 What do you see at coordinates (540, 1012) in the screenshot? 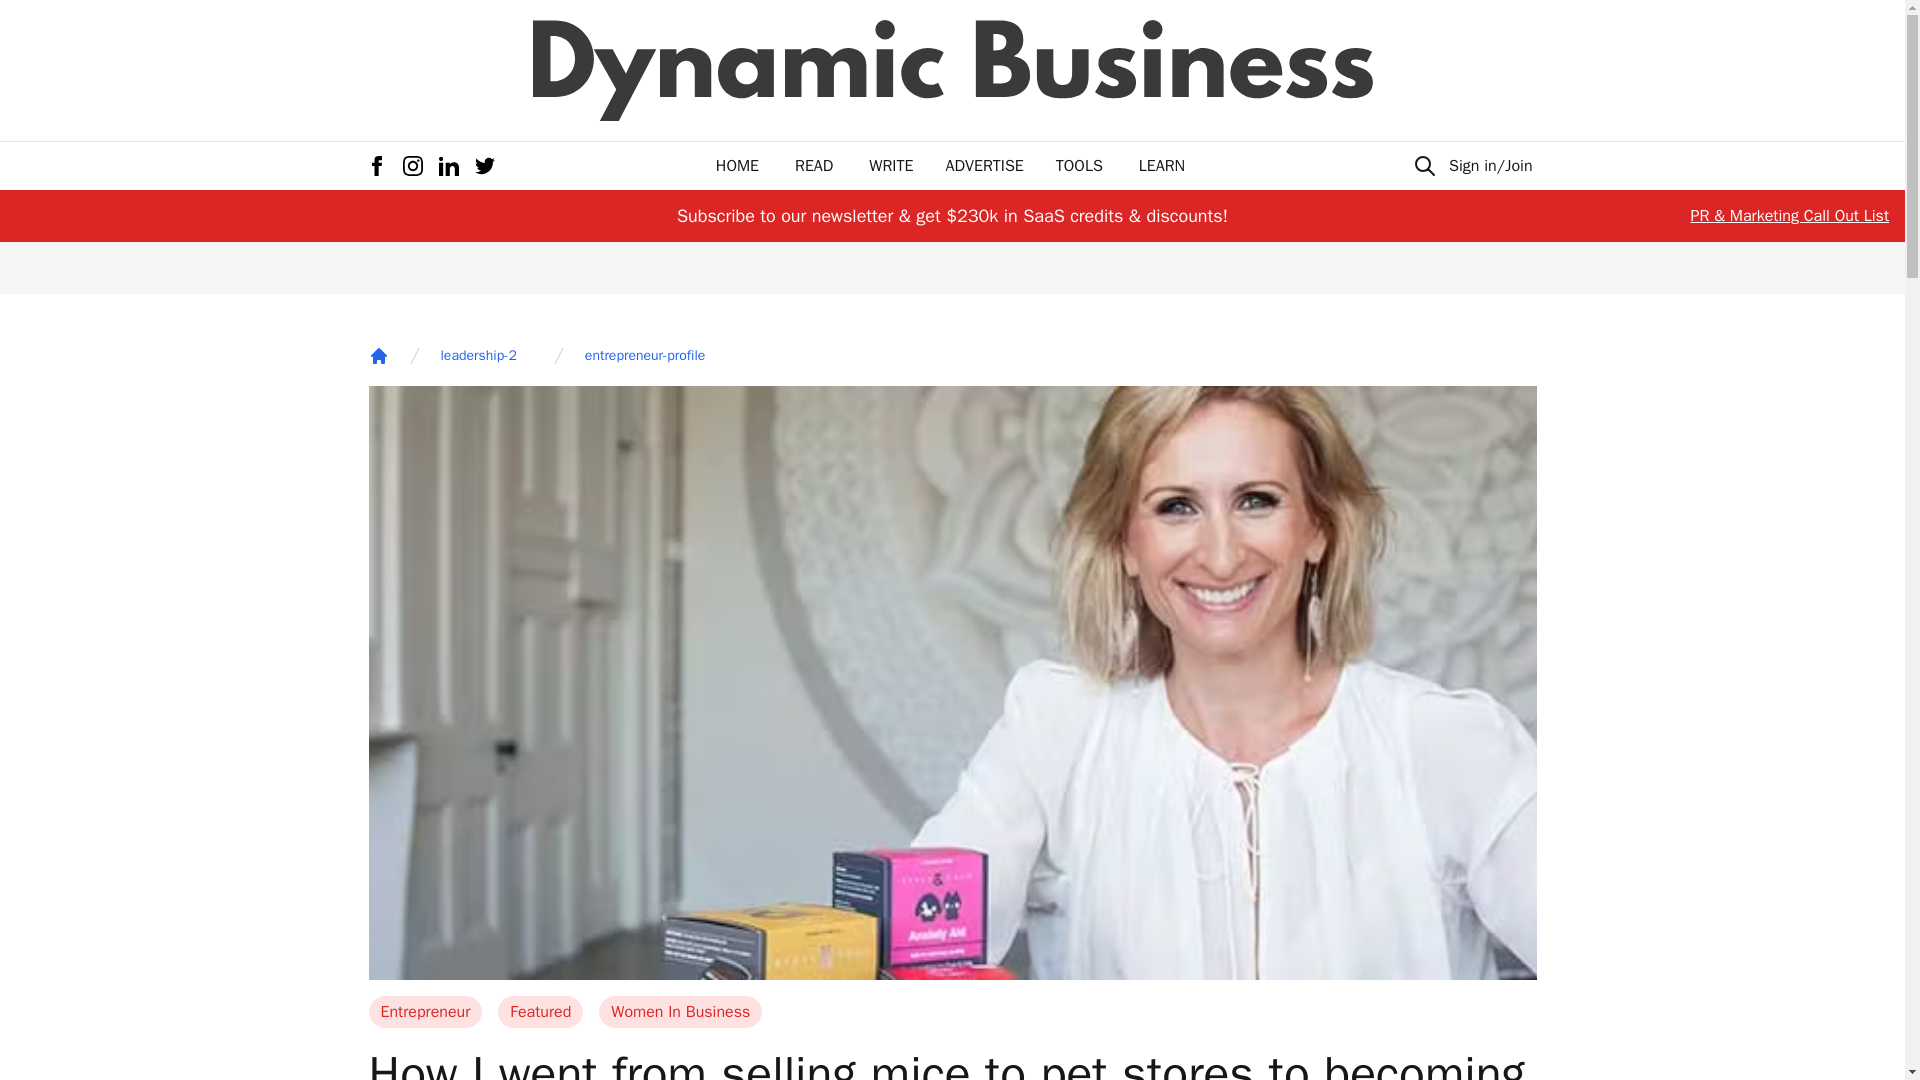
I see `Featured` at bounding box center [540, 1012].